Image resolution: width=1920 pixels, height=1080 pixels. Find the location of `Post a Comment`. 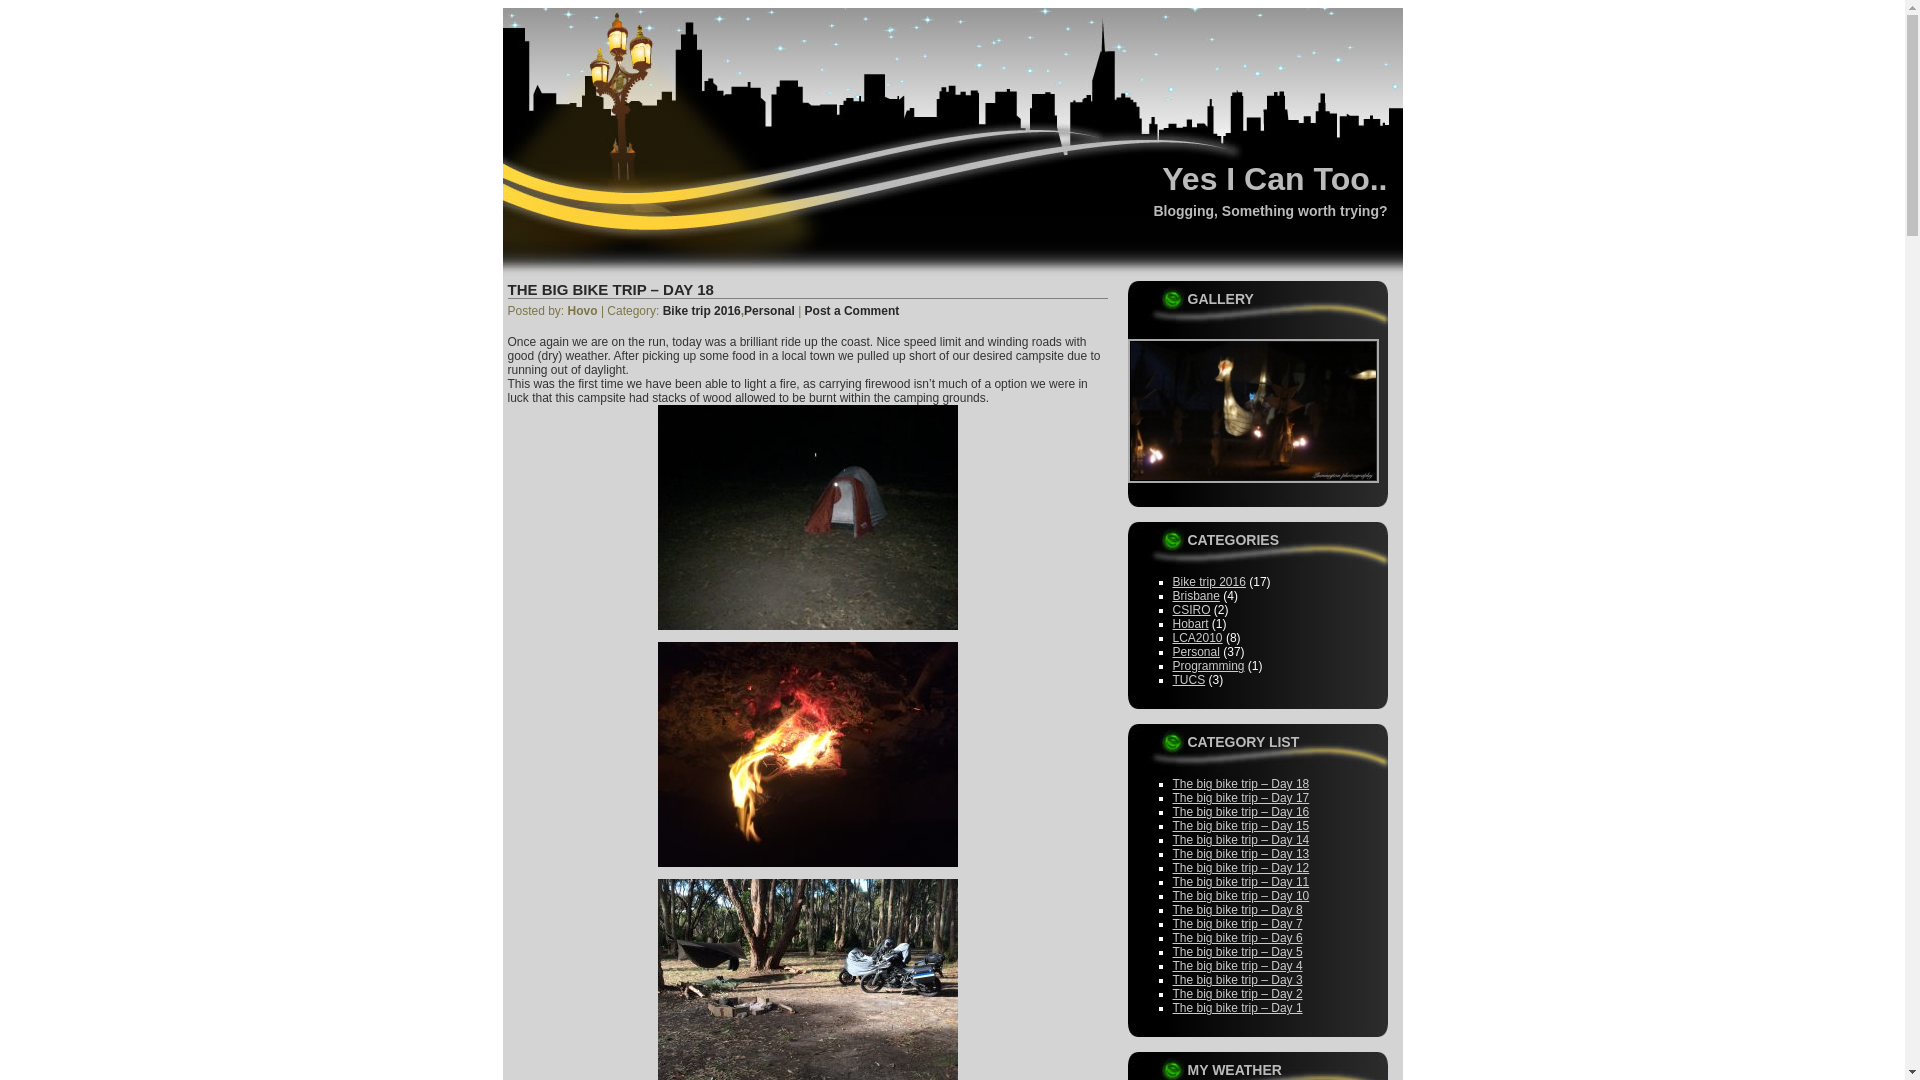

Post a Comment is located at coordinates (852, 311).